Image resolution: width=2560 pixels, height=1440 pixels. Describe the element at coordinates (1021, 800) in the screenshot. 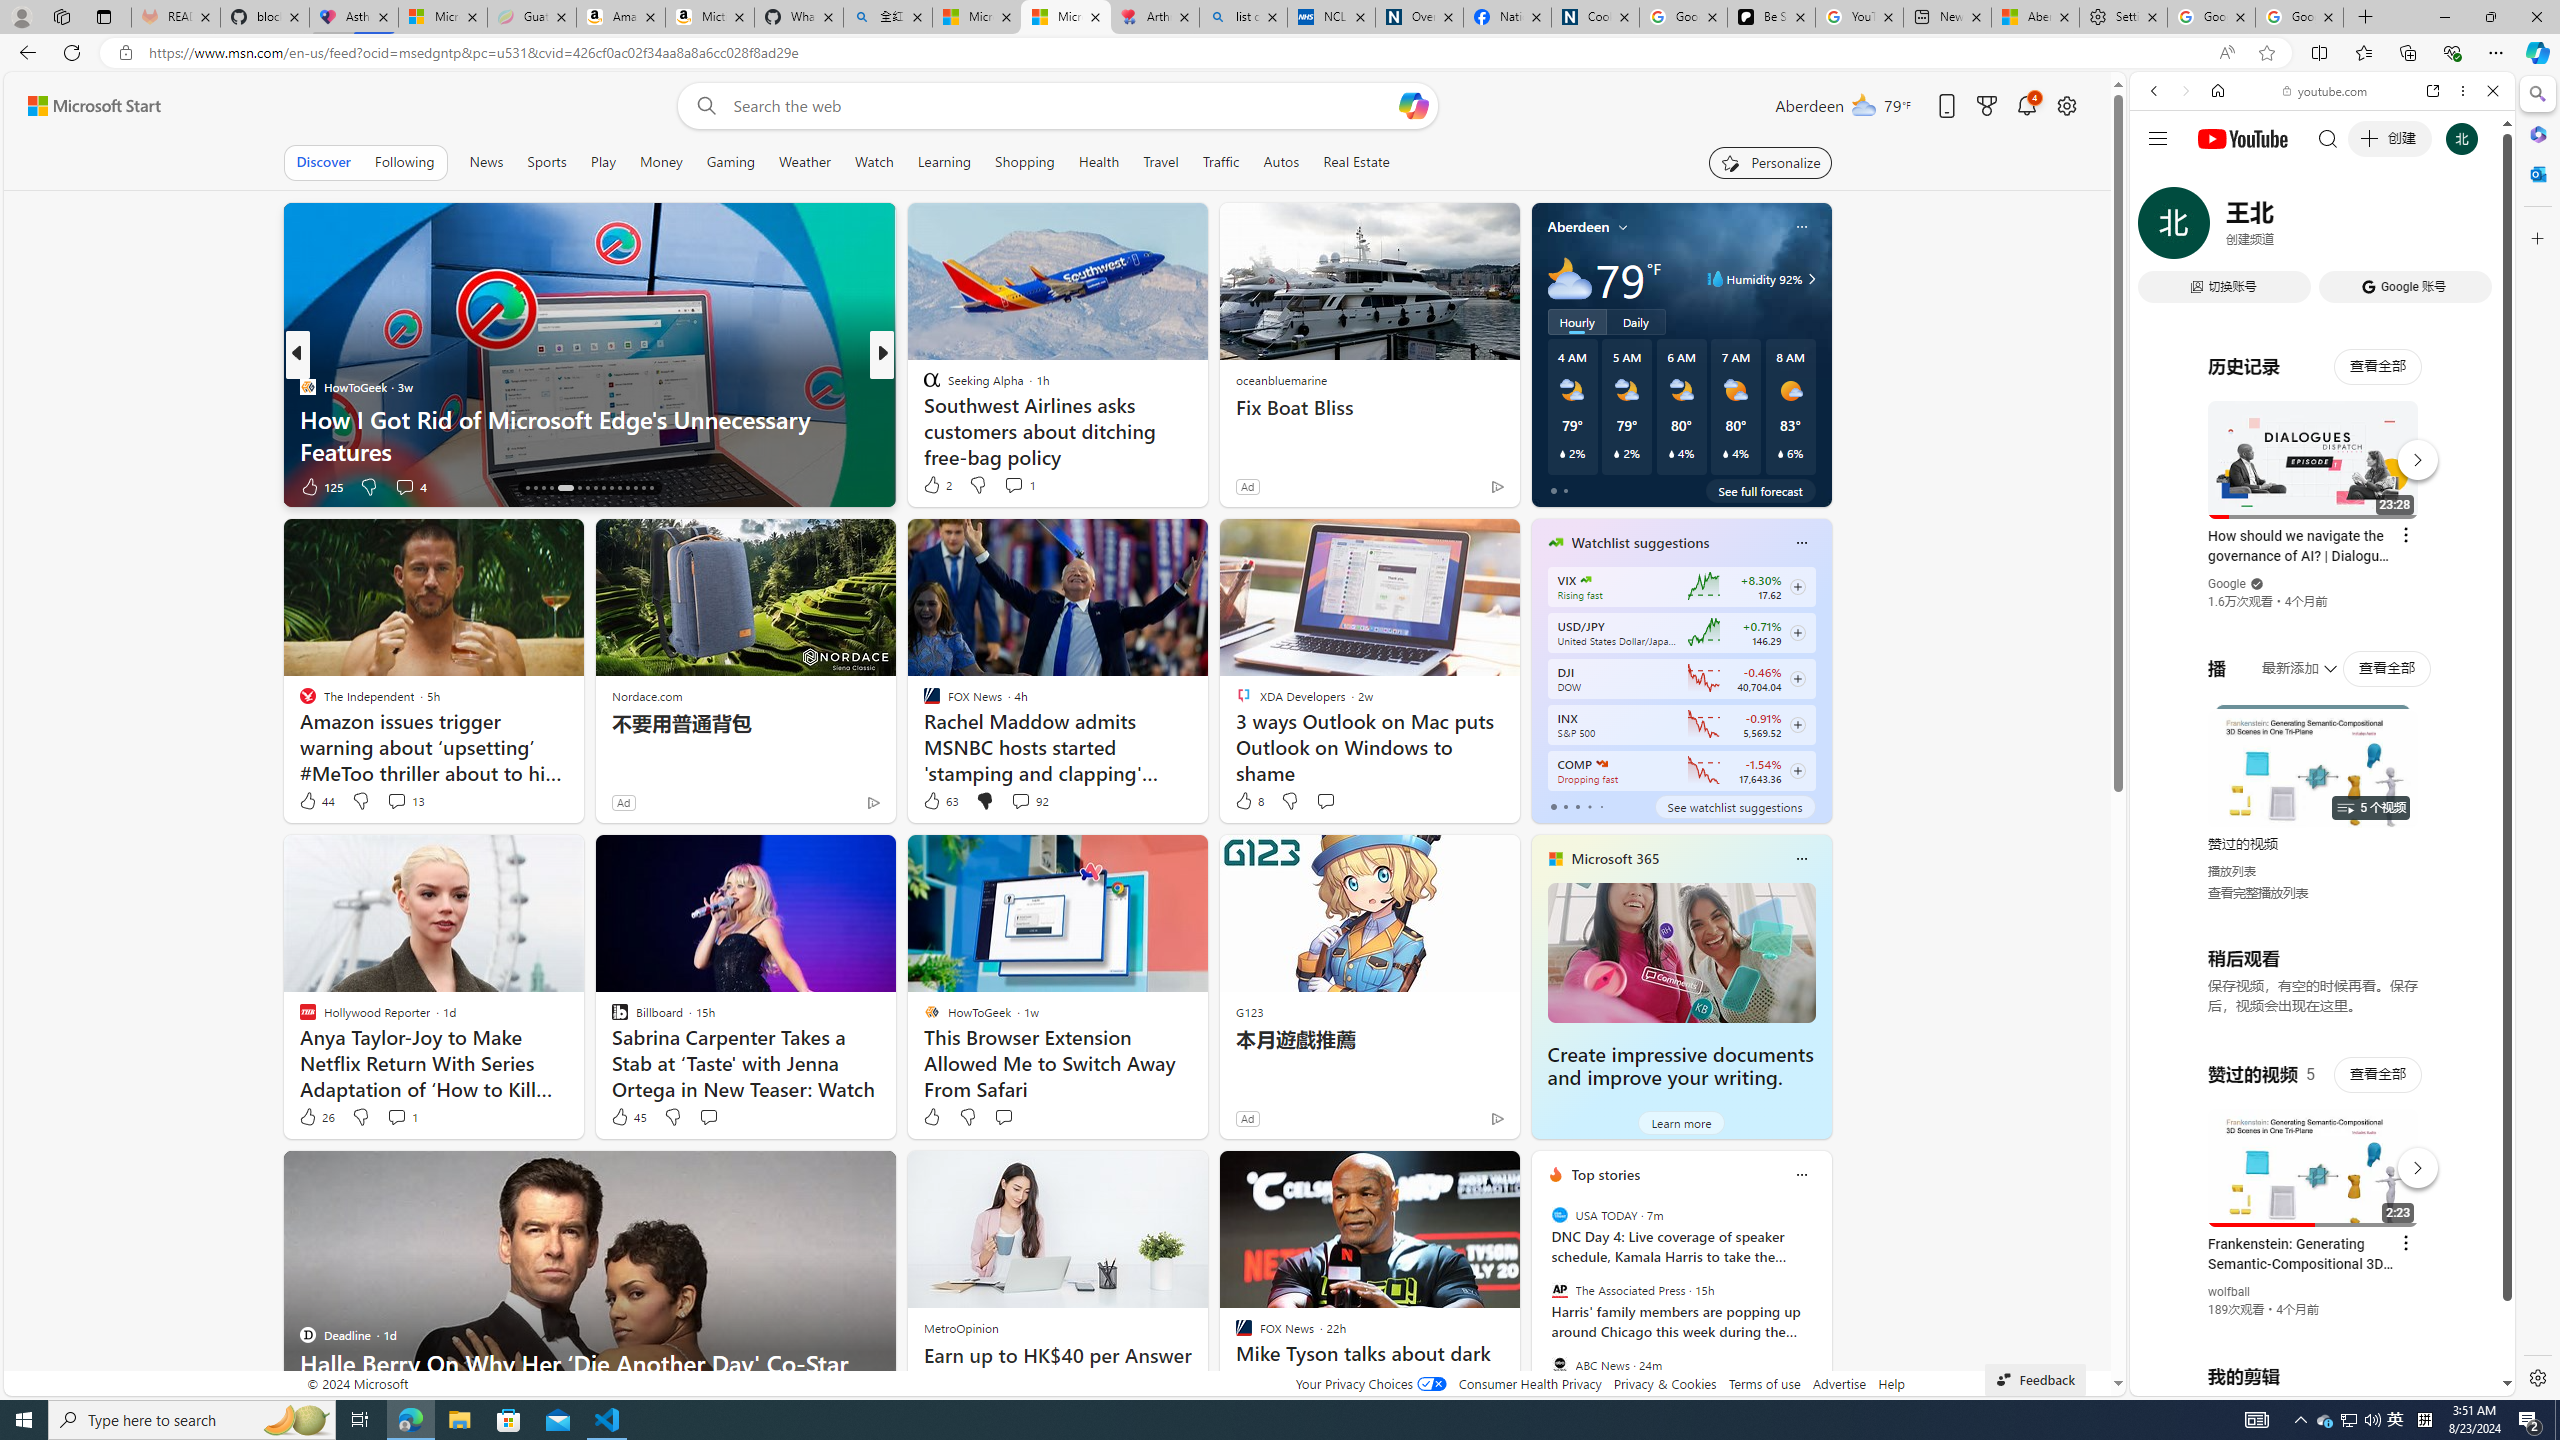

I see `View comments 92 Comment` at that location.